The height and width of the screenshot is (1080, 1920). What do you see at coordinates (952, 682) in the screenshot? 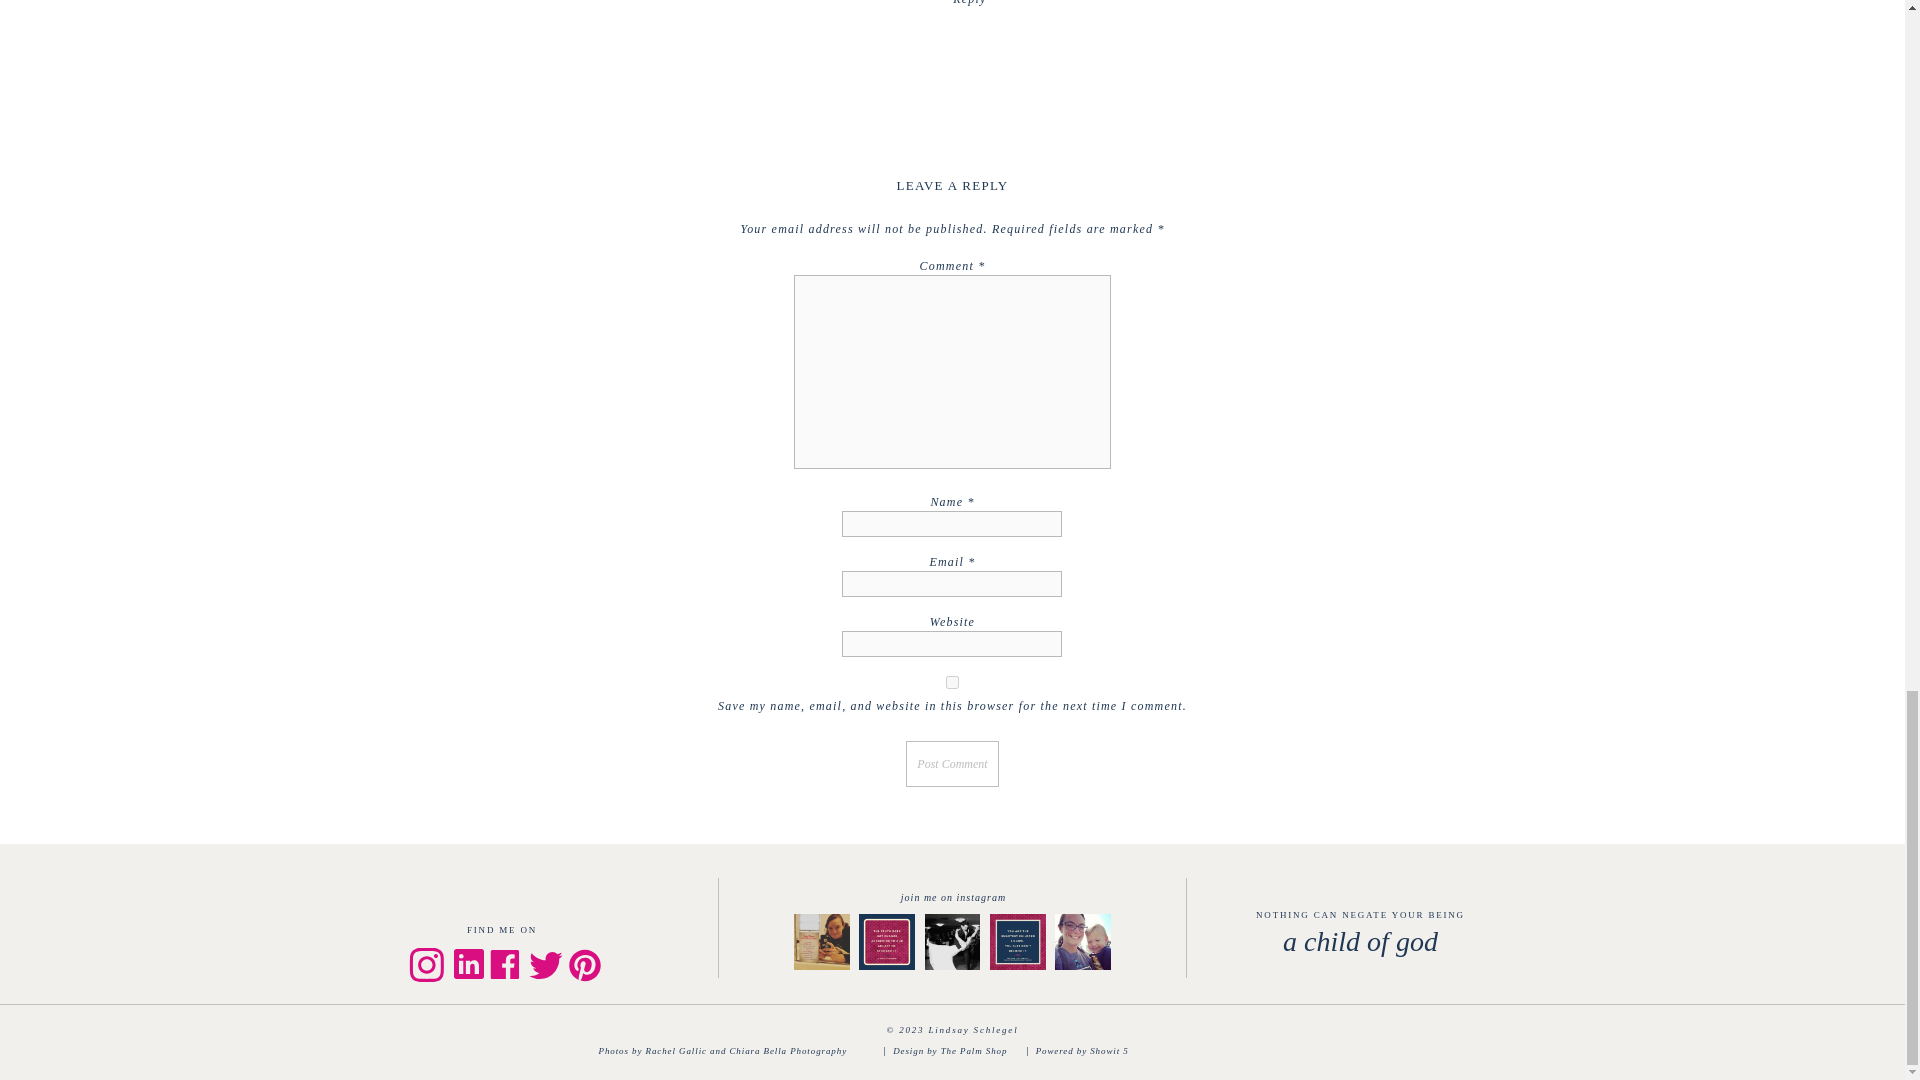
I see `yes` at bounding box center [952, 682].